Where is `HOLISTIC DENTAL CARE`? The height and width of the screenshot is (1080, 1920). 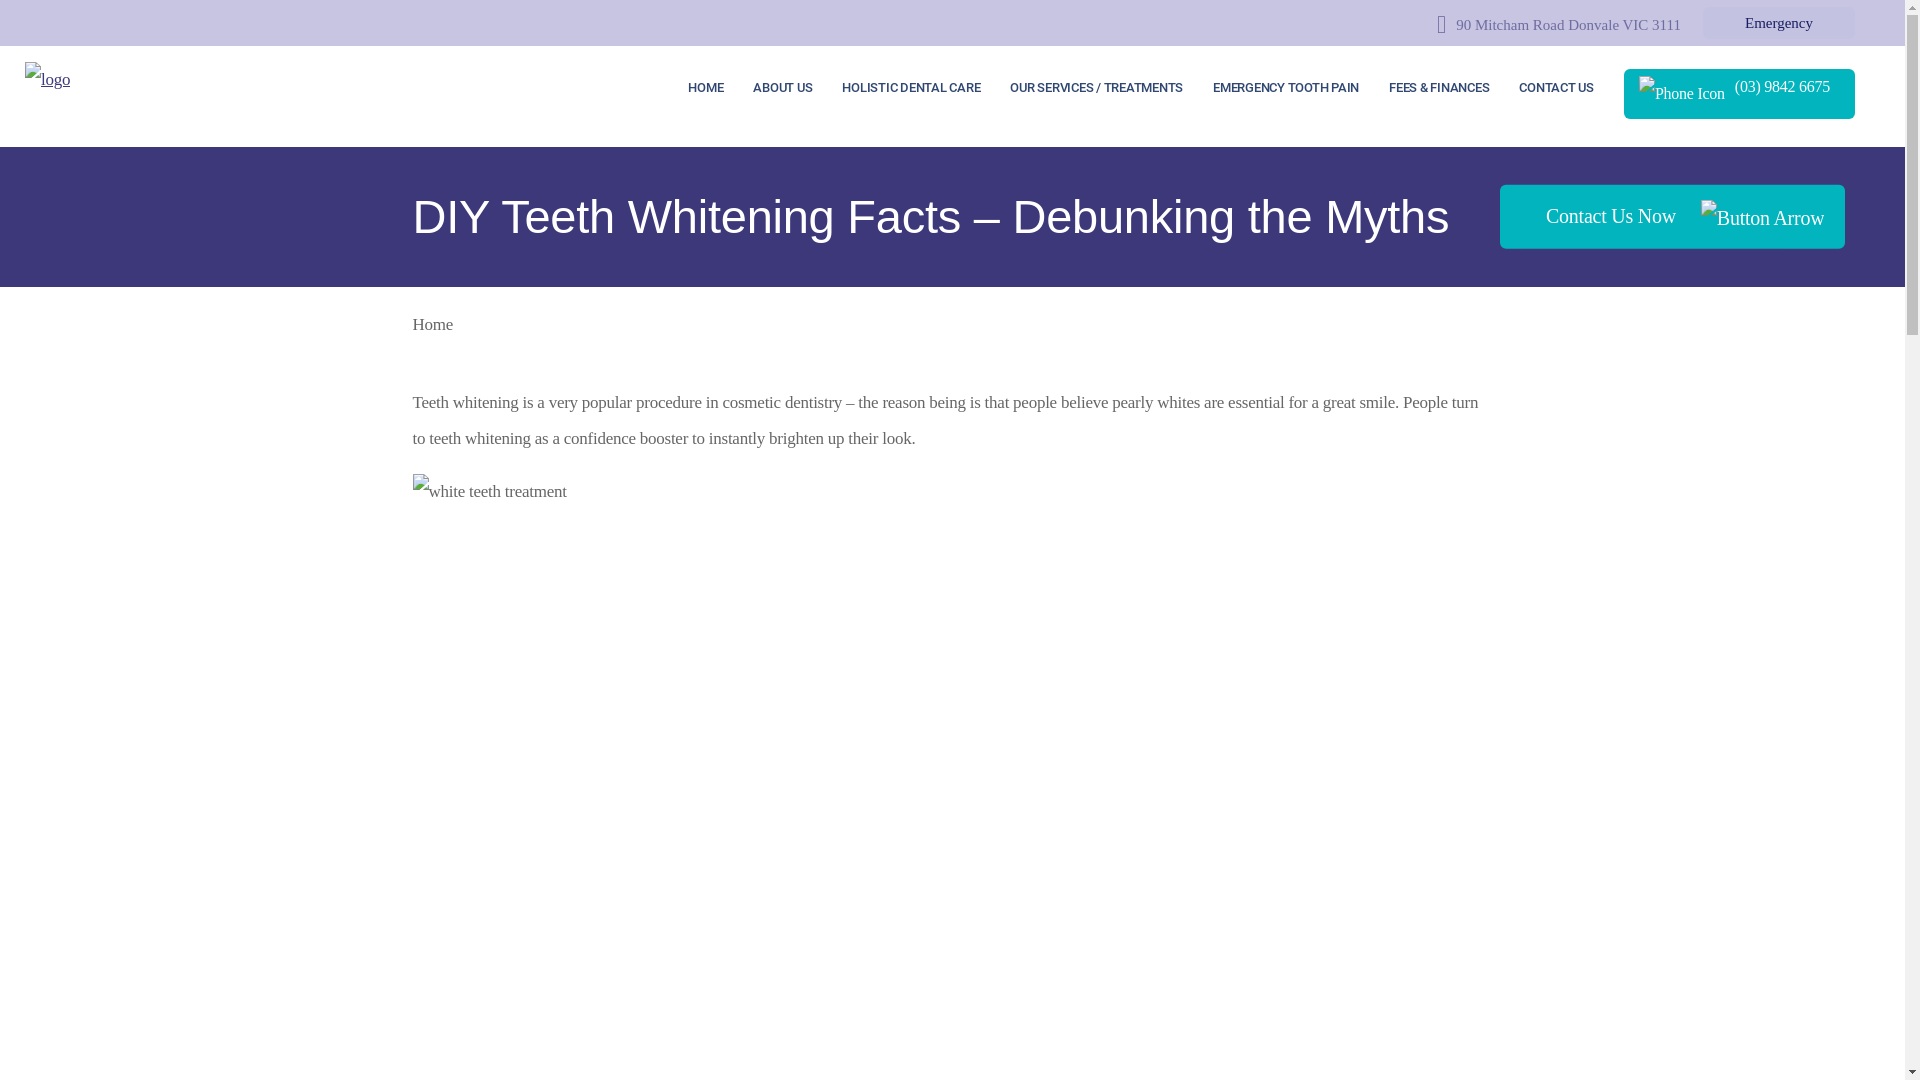
HOLISTIC DENTAL CARE is located at coordinates (910, 88).